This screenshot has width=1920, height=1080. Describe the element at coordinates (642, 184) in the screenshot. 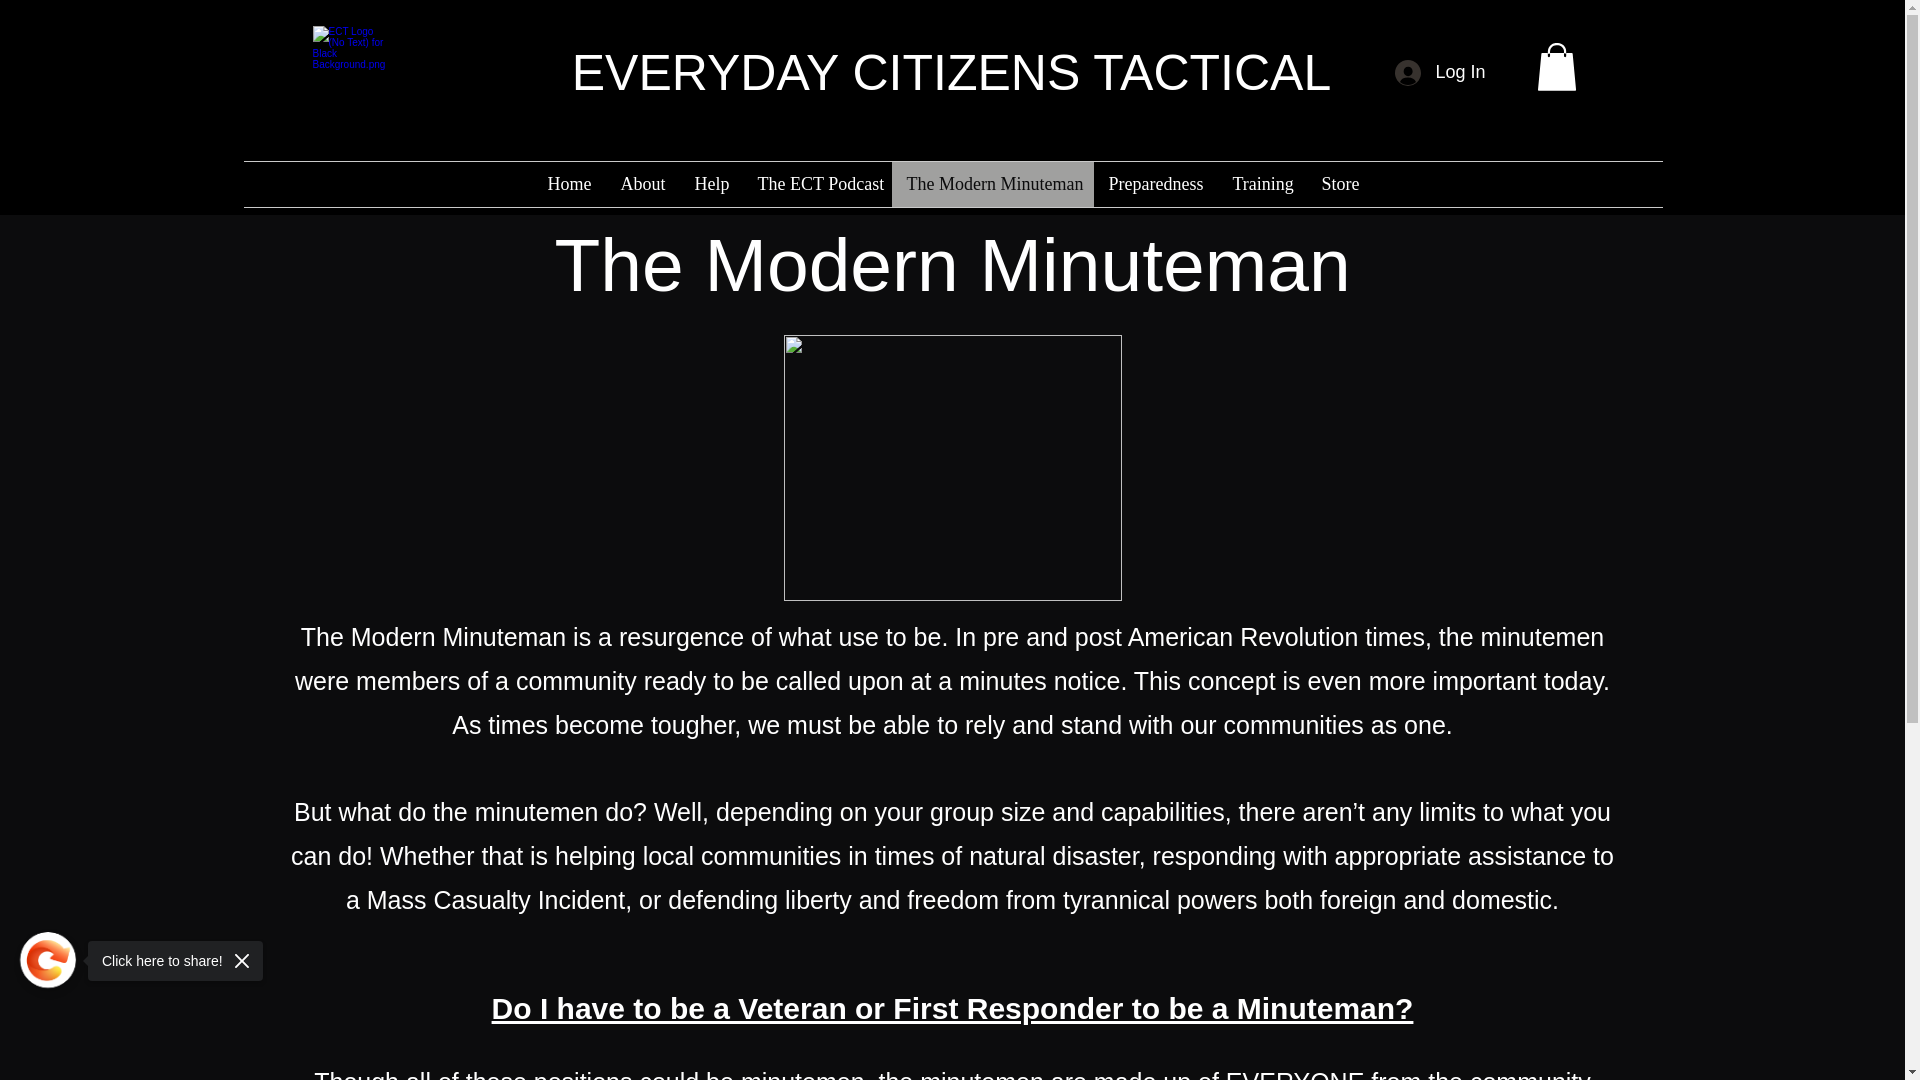

I see `About` at that location.